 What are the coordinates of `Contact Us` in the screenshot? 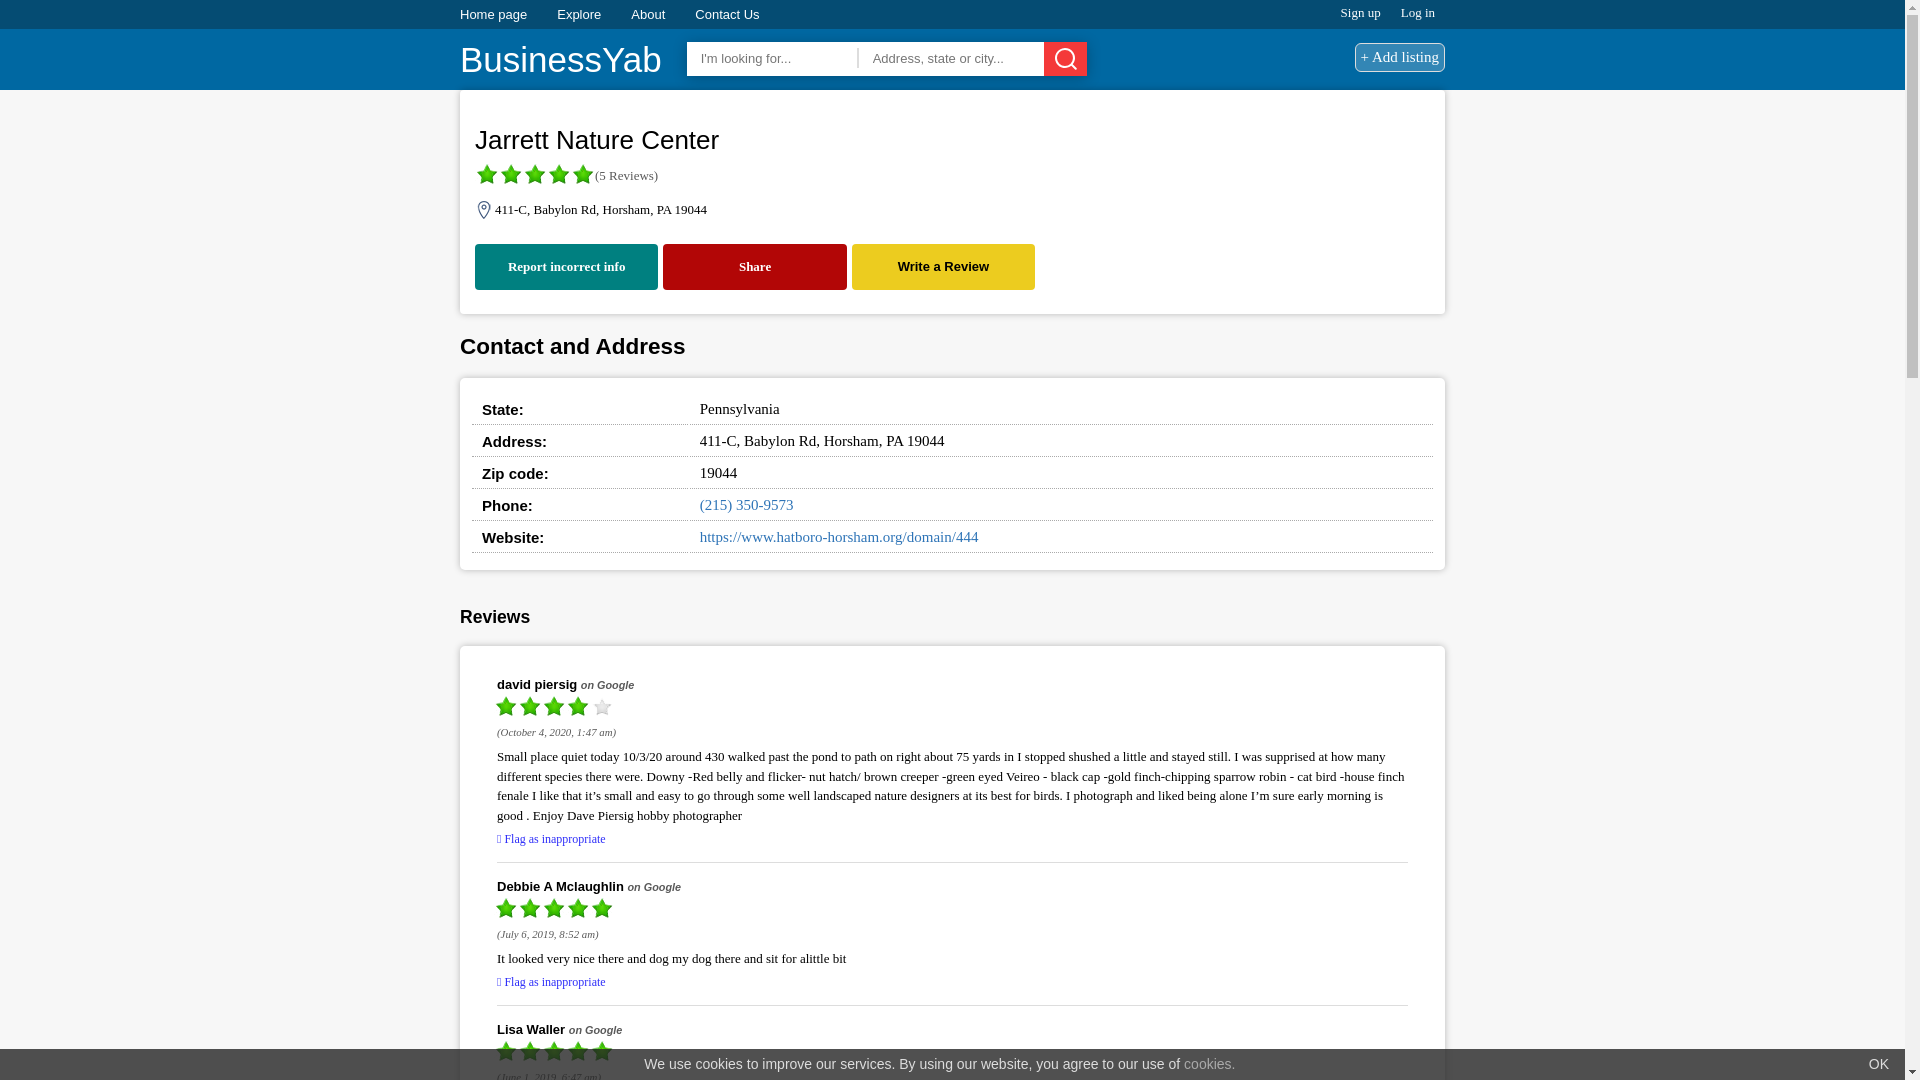 It's located at (726, 14).